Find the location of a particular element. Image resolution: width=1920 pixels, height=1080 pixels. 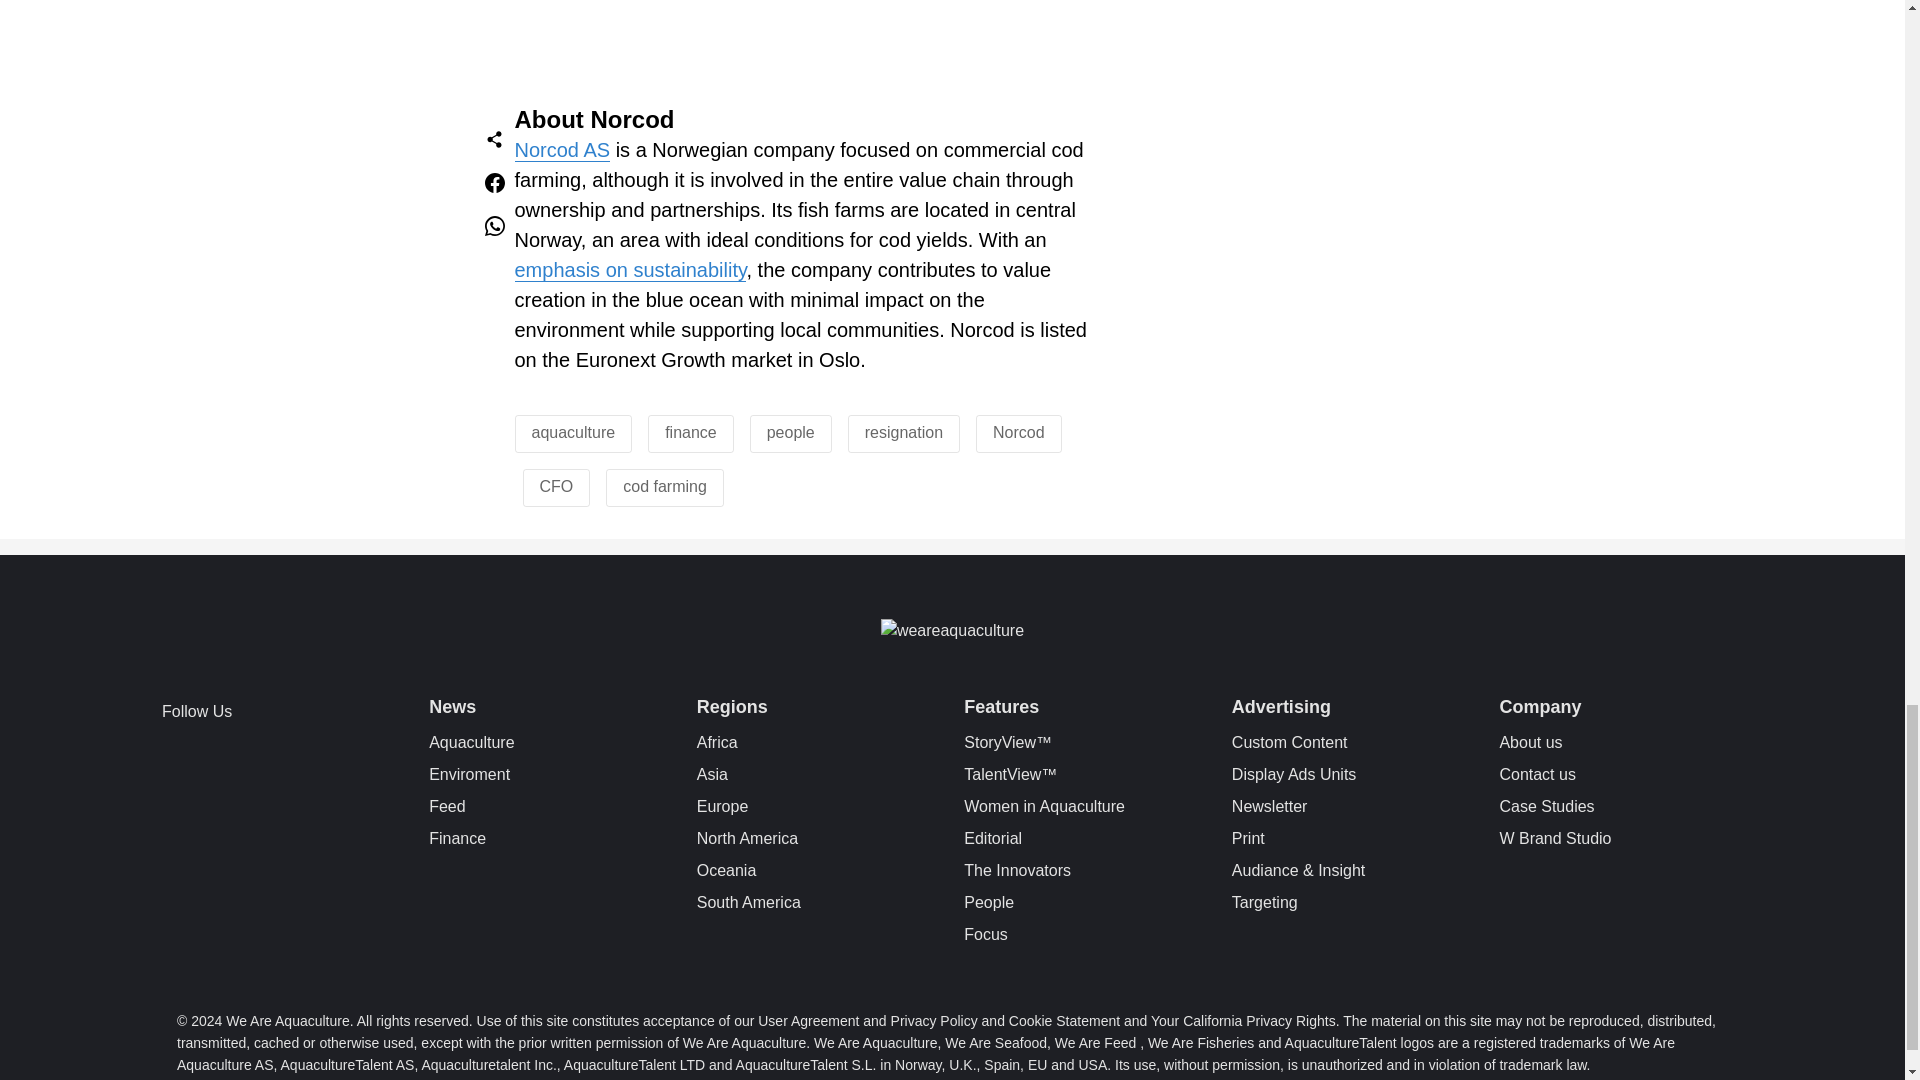

cod farming is located at coordinates (664, 486).